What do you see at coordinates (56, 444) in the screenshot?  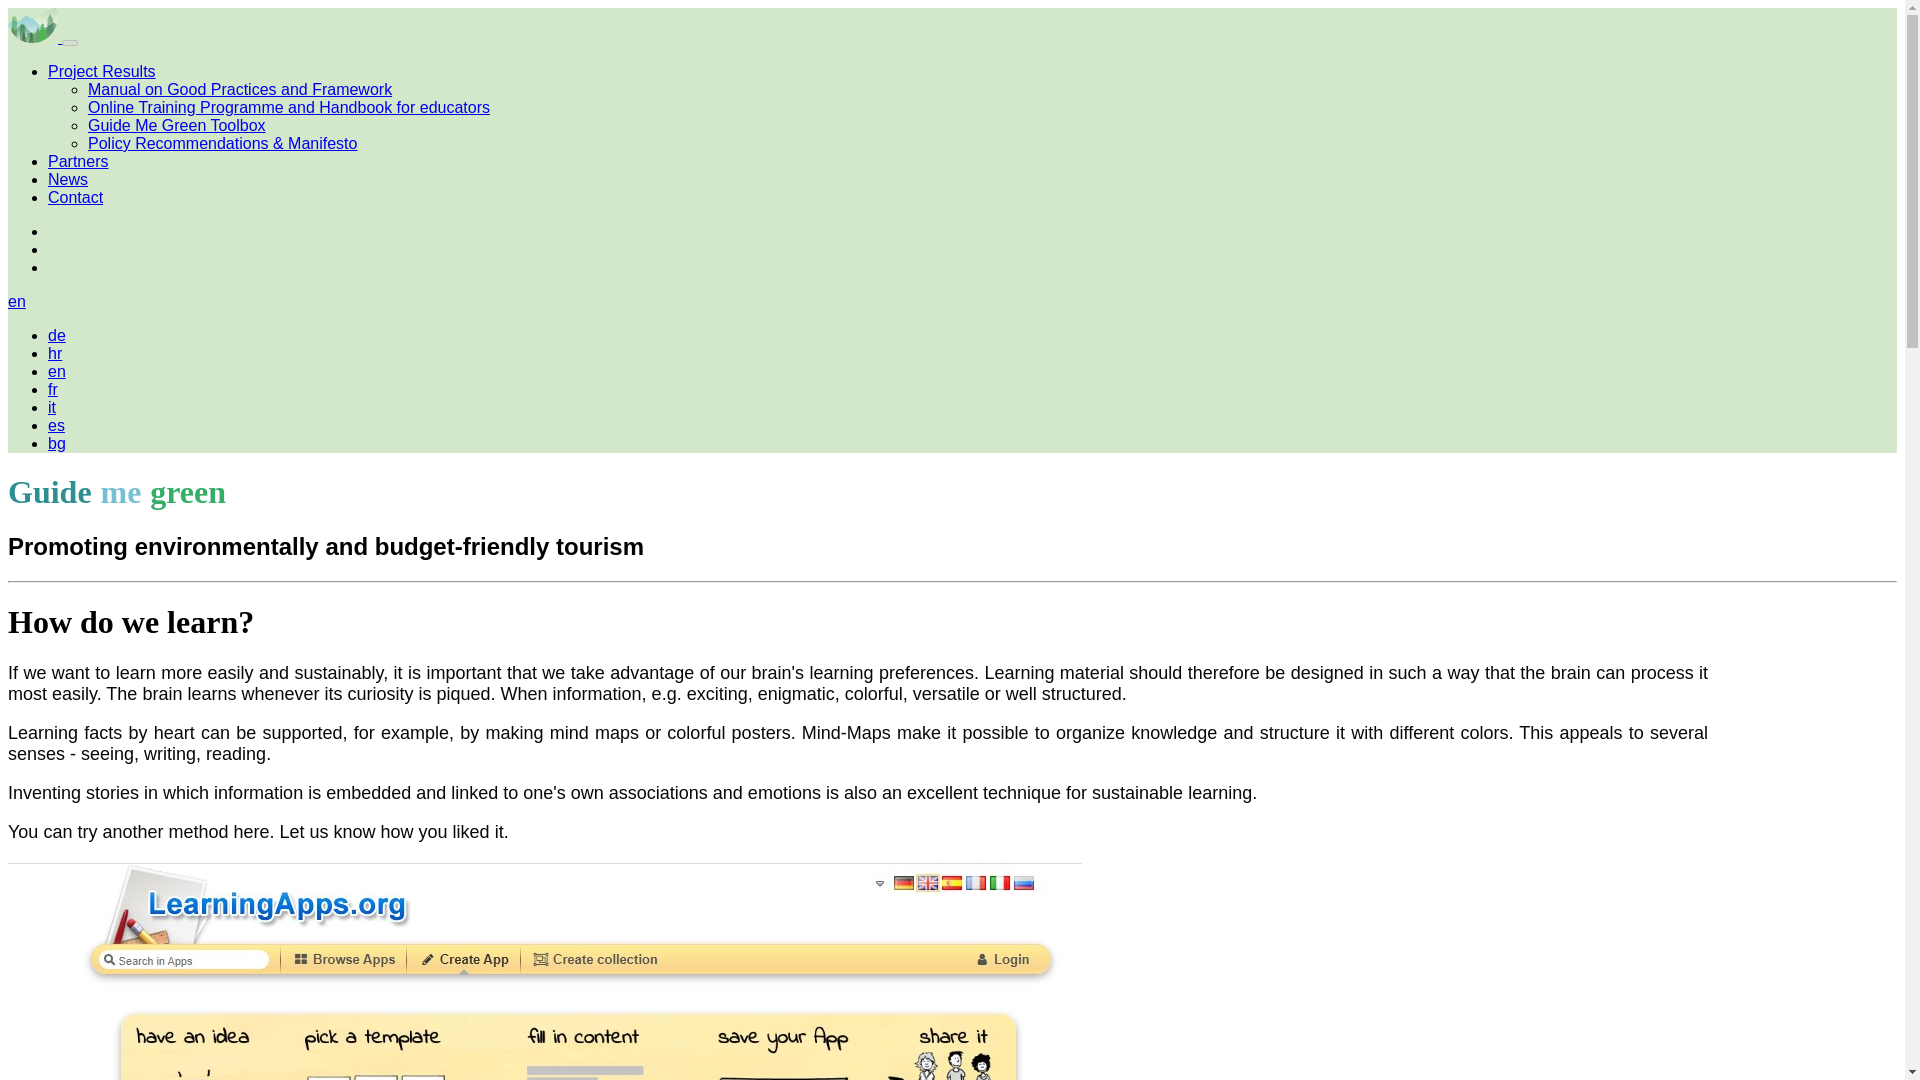 I see `bg` at bounding box center [56, 444].